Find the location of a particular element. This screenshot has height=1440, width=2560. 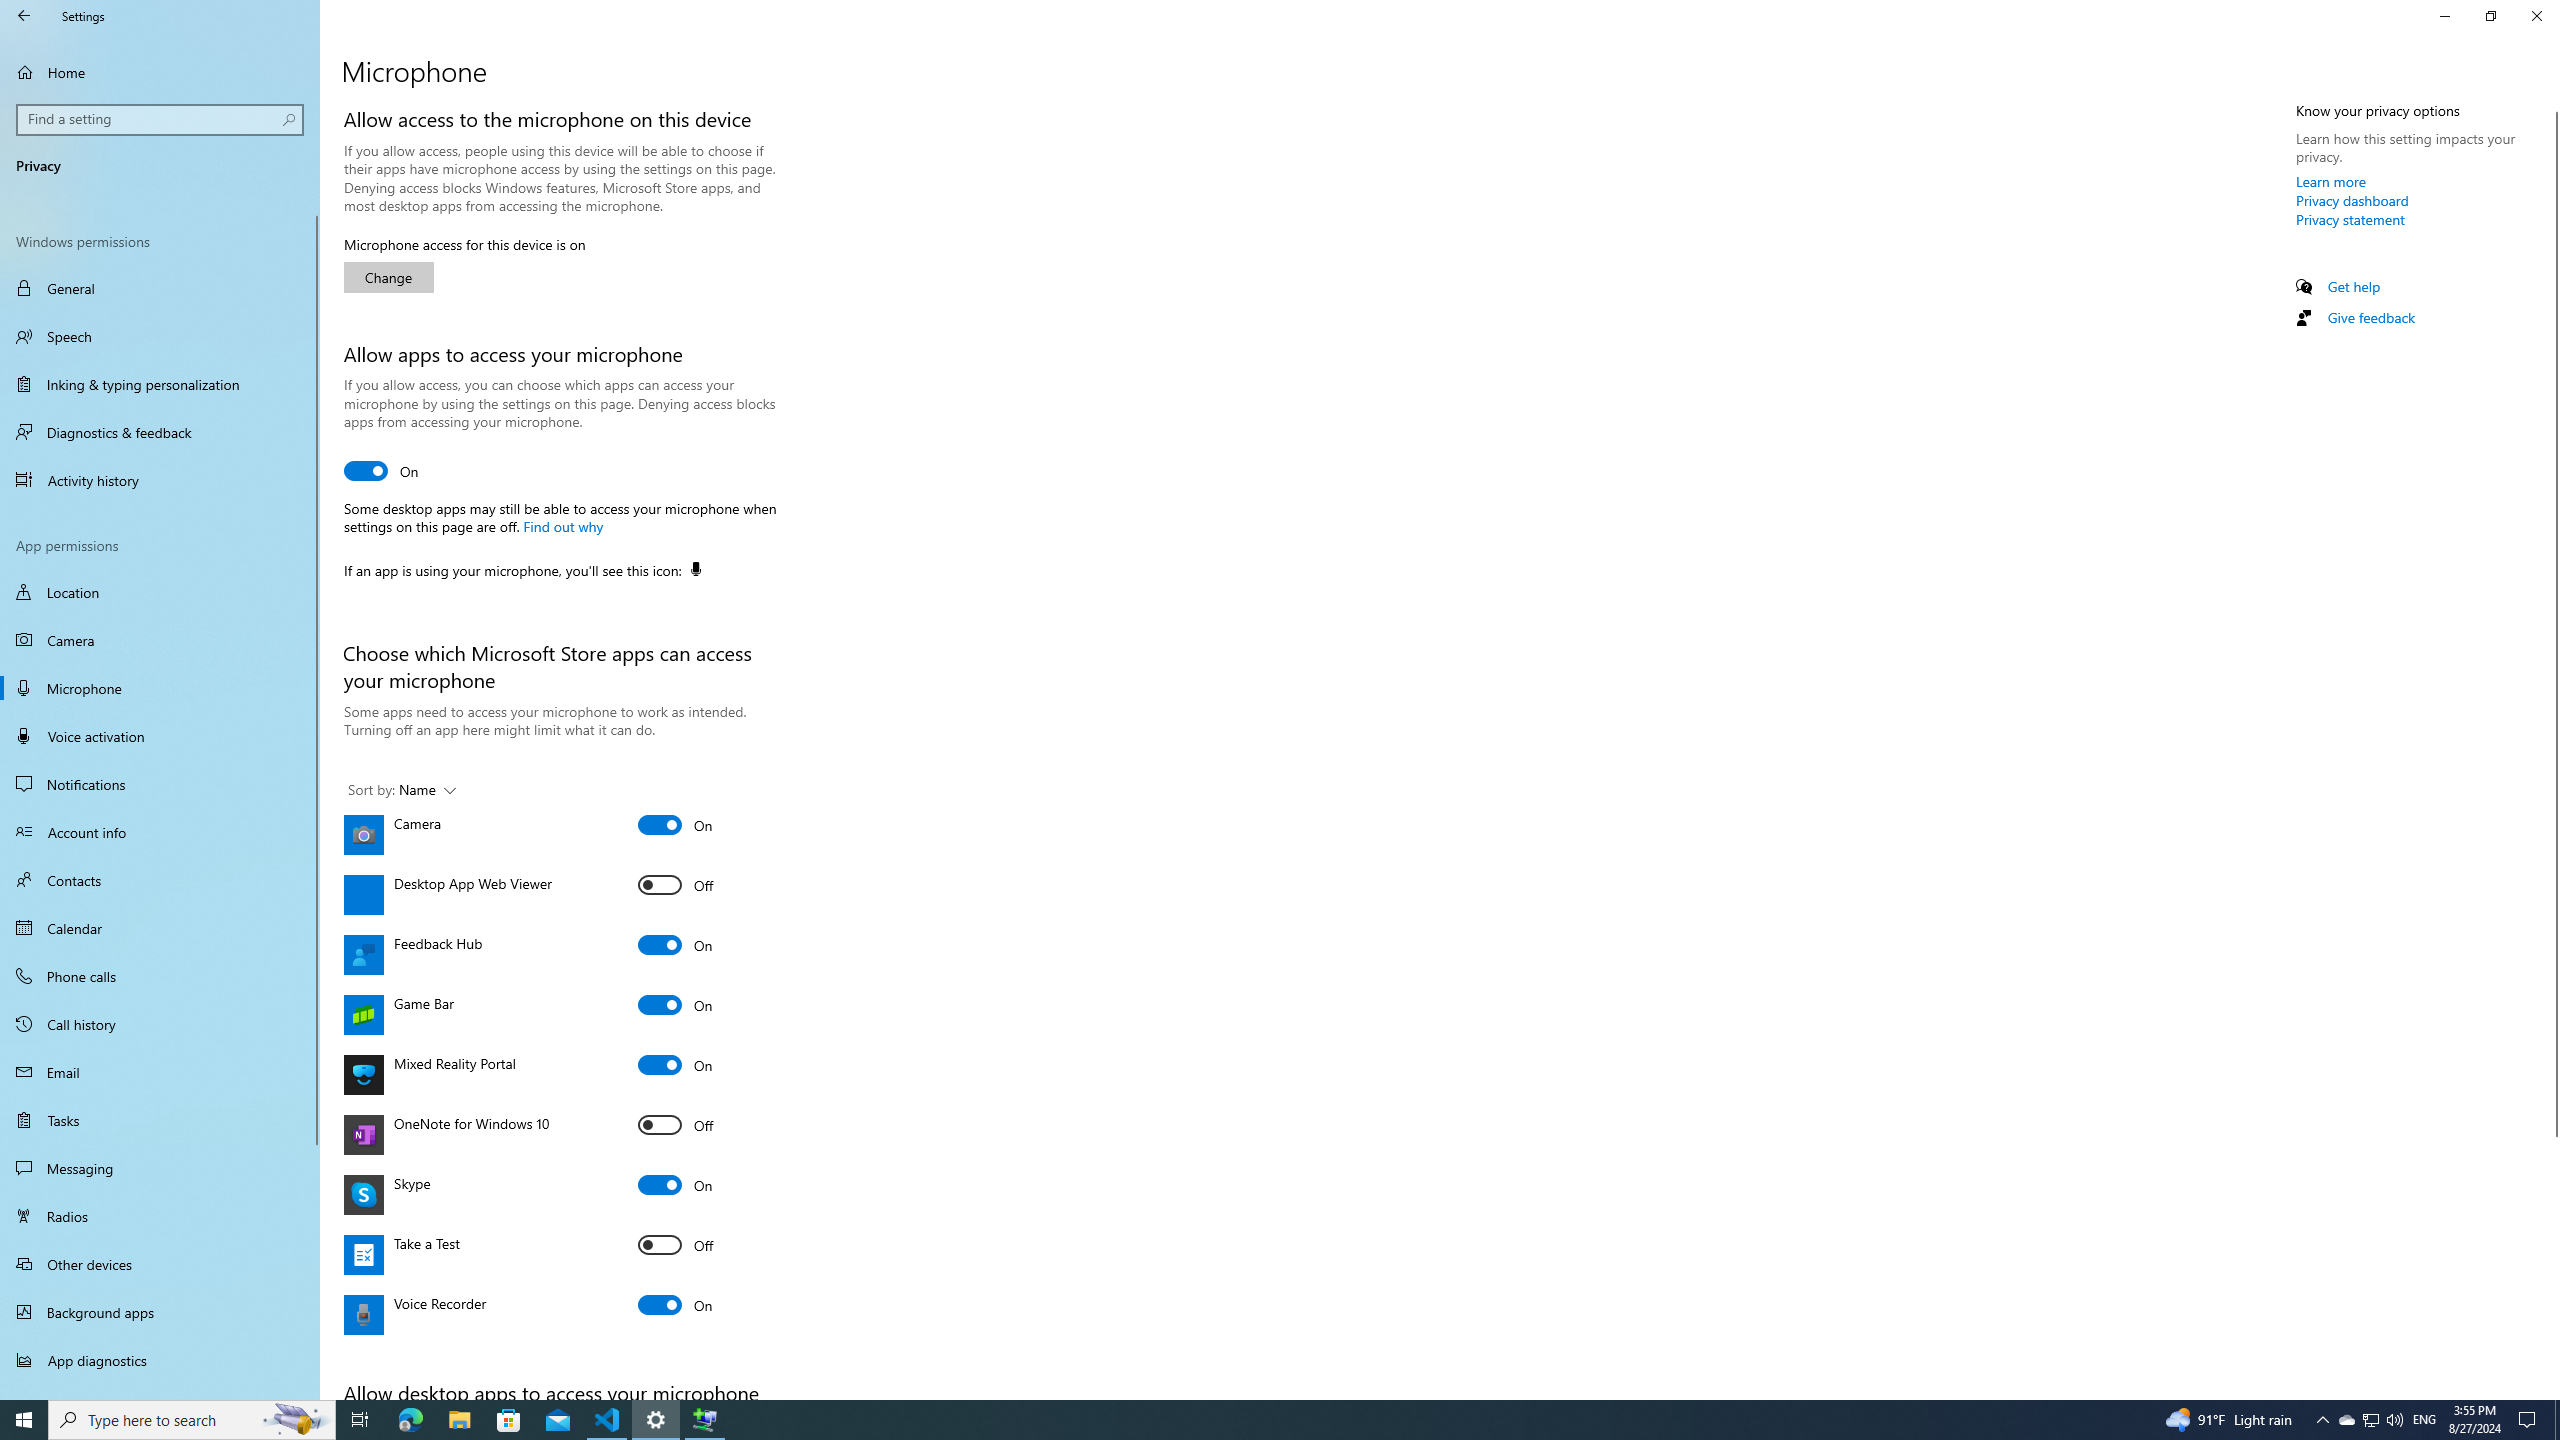

Feedback Hub is located at coordinates (676, 944).